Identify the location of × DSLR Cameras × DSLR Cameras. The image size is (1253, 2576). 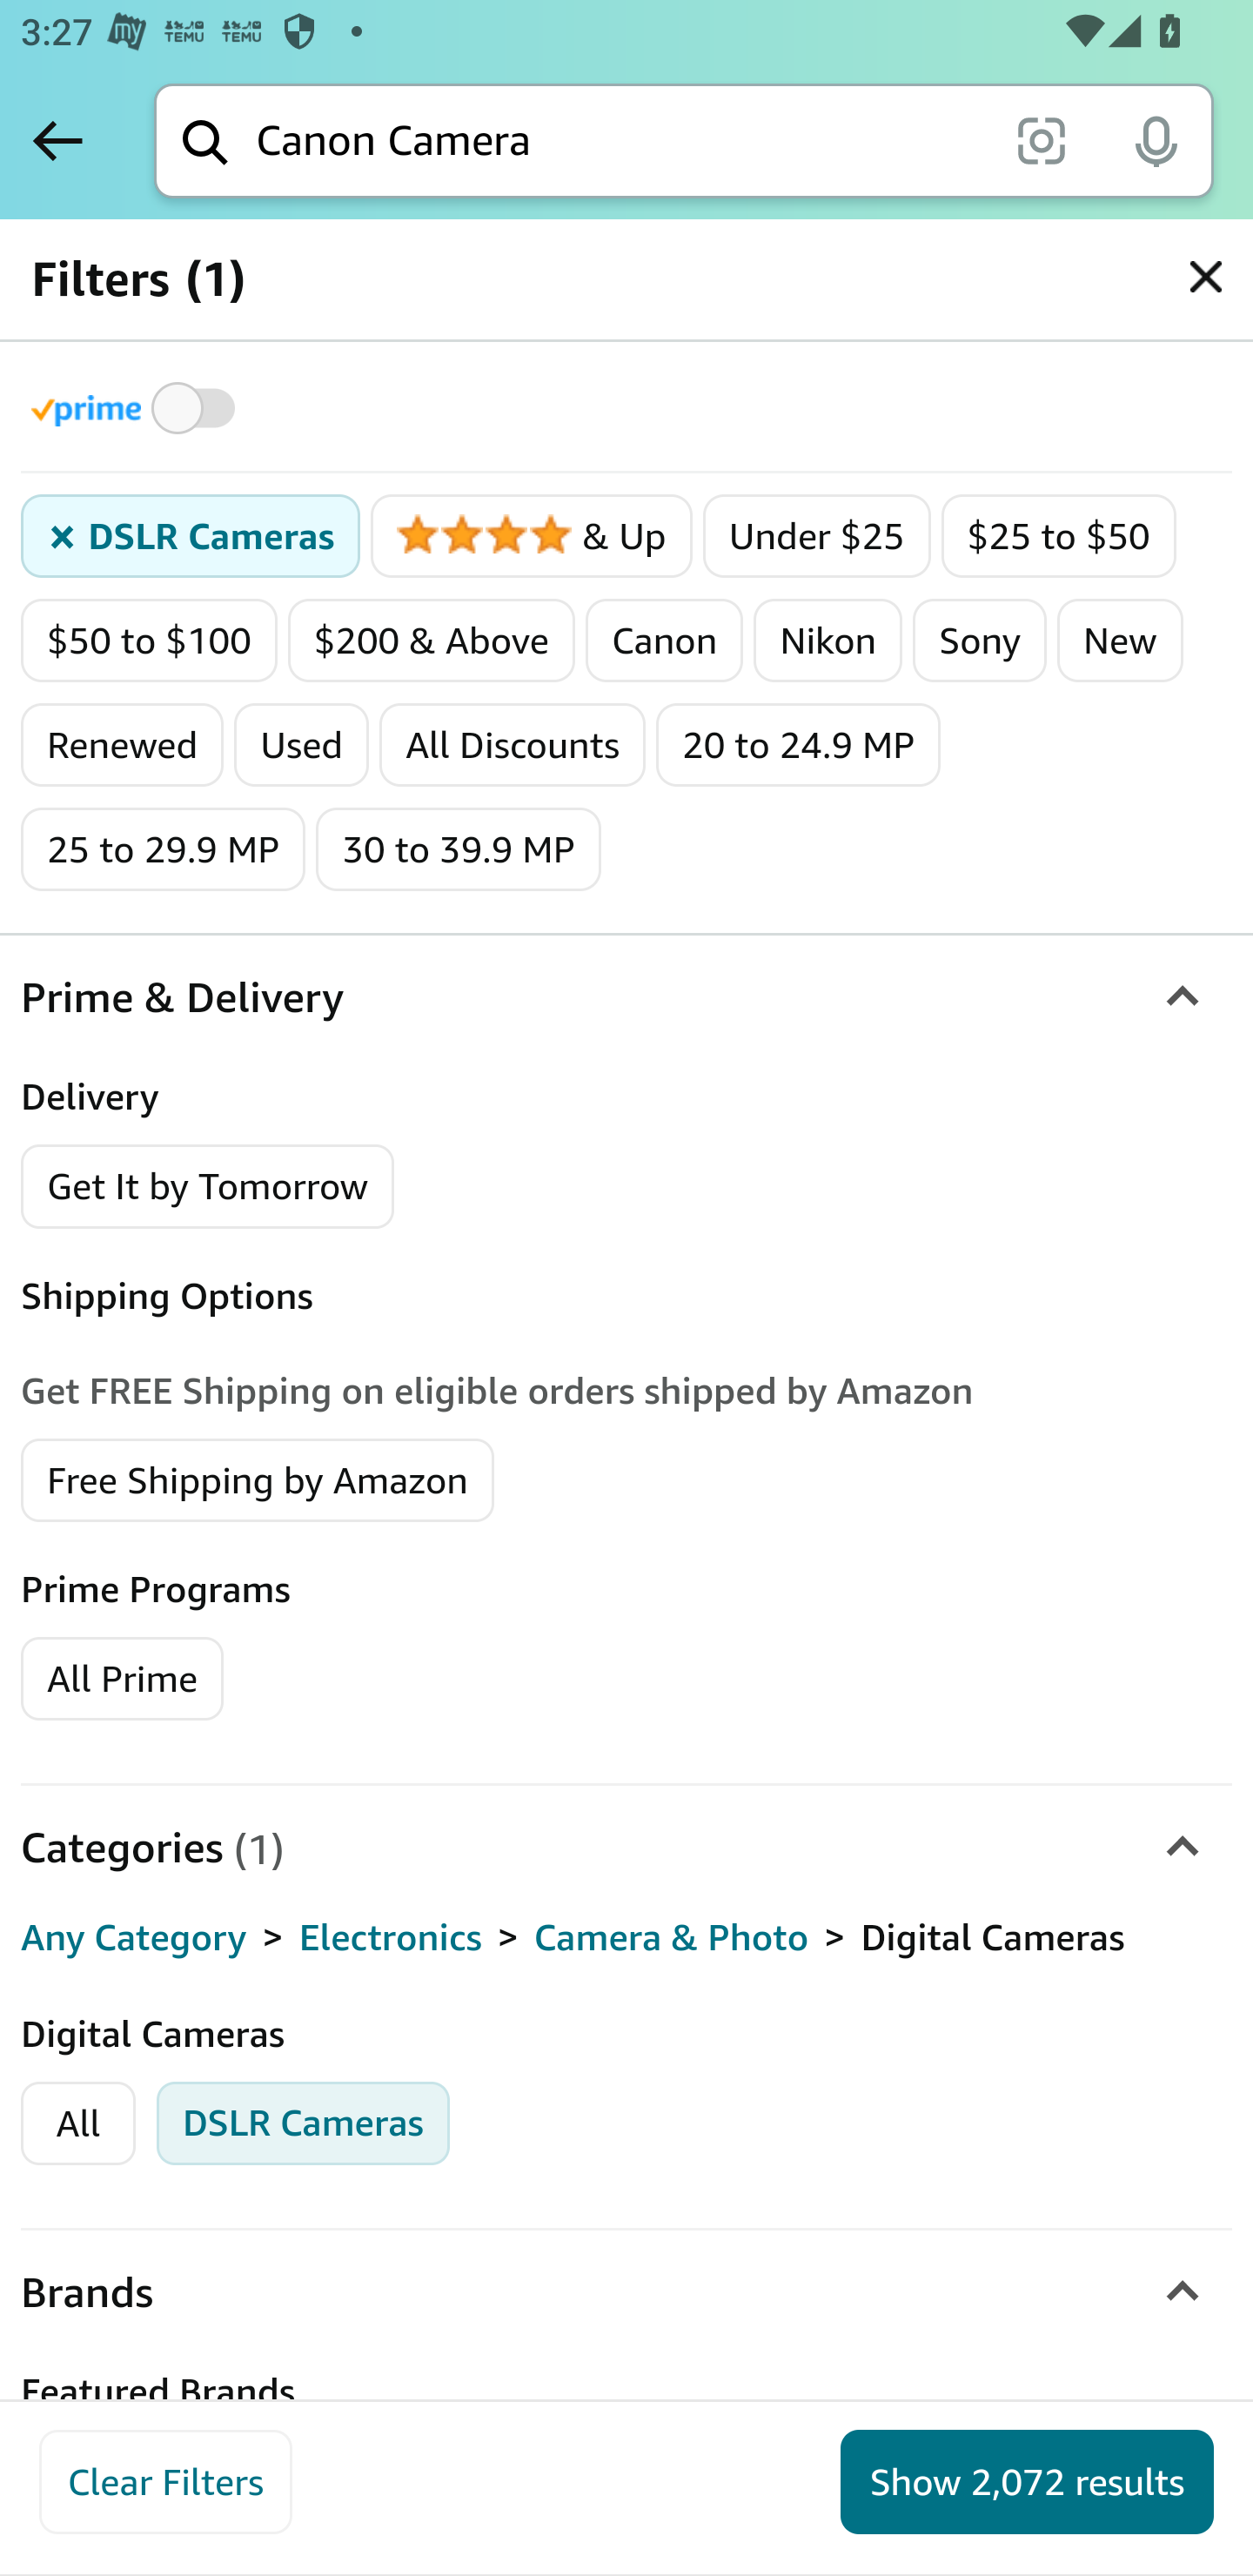
(191, 537).